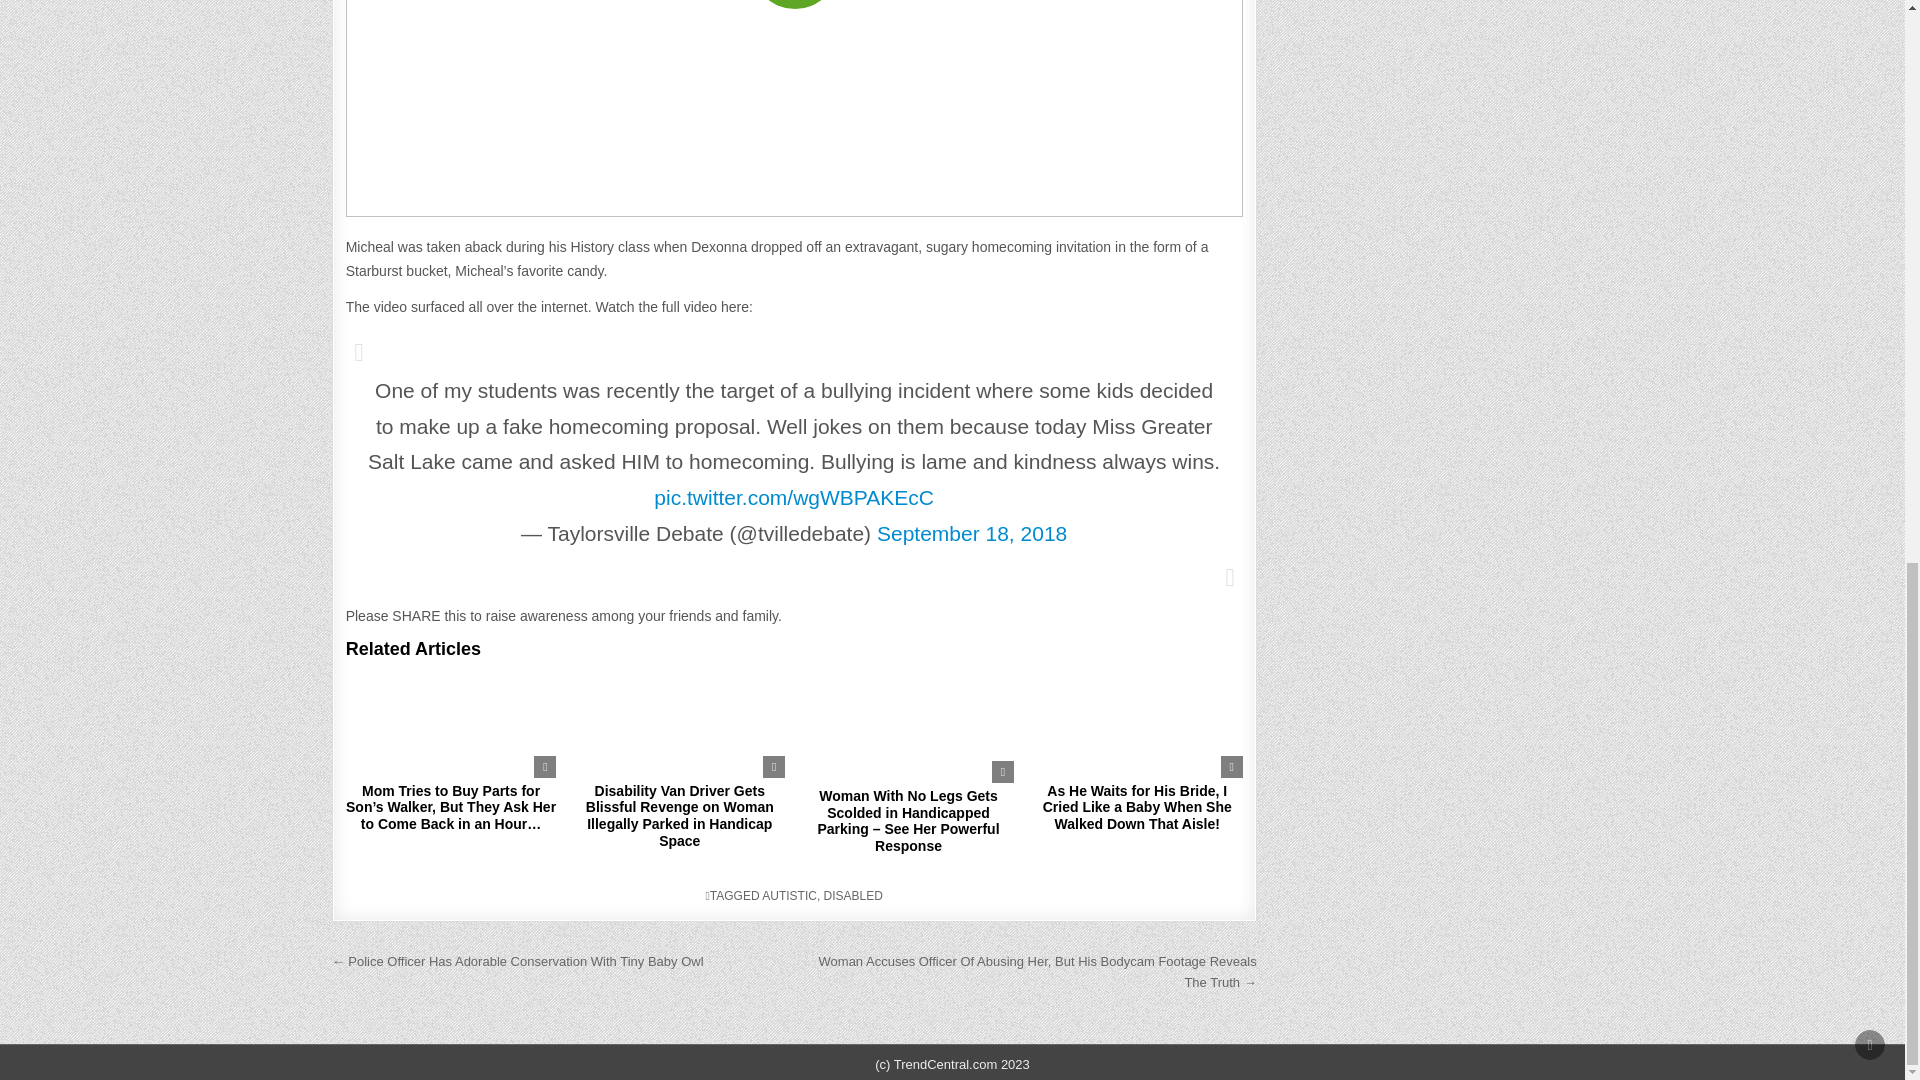  I want to click on September 18, 2018, so click(972, 533).